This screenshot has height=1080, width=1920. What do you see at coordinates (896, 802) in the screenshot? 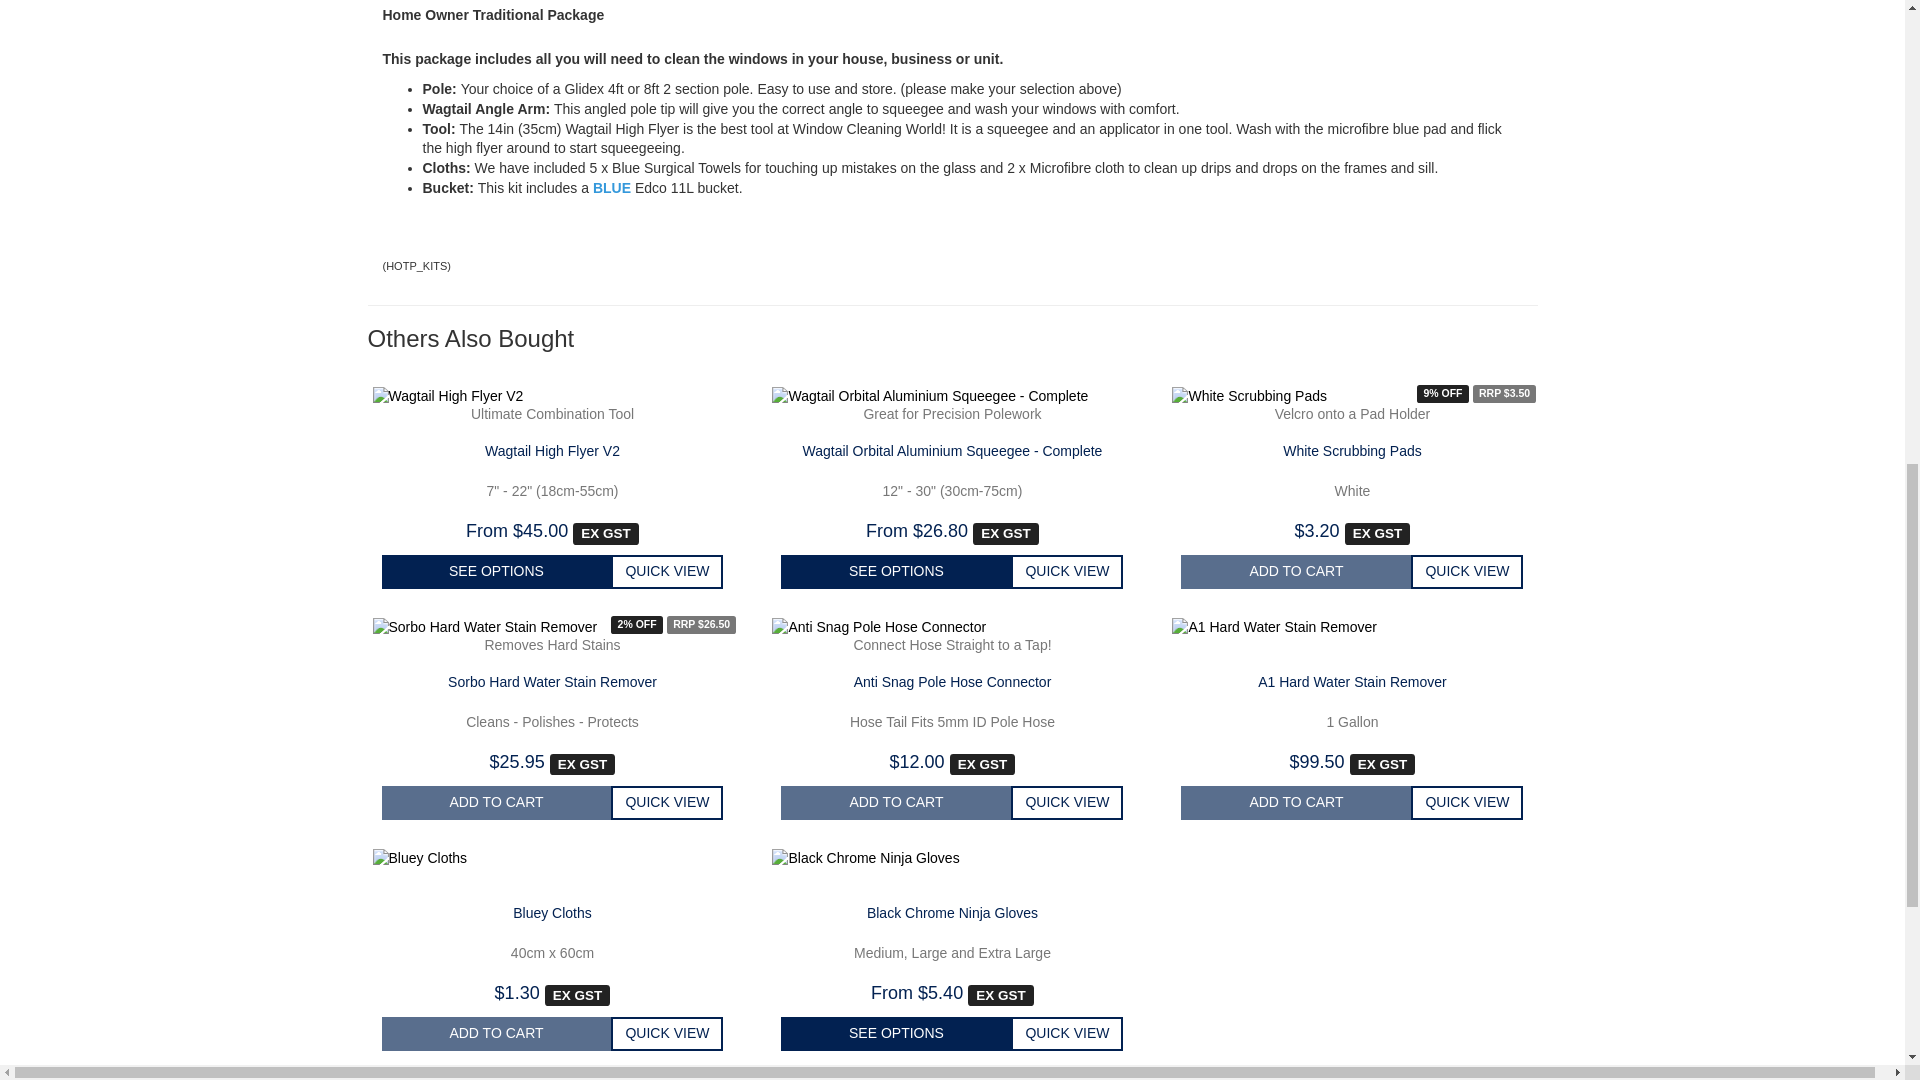
I see `Add to Cart` at bounding box center [896, 802].